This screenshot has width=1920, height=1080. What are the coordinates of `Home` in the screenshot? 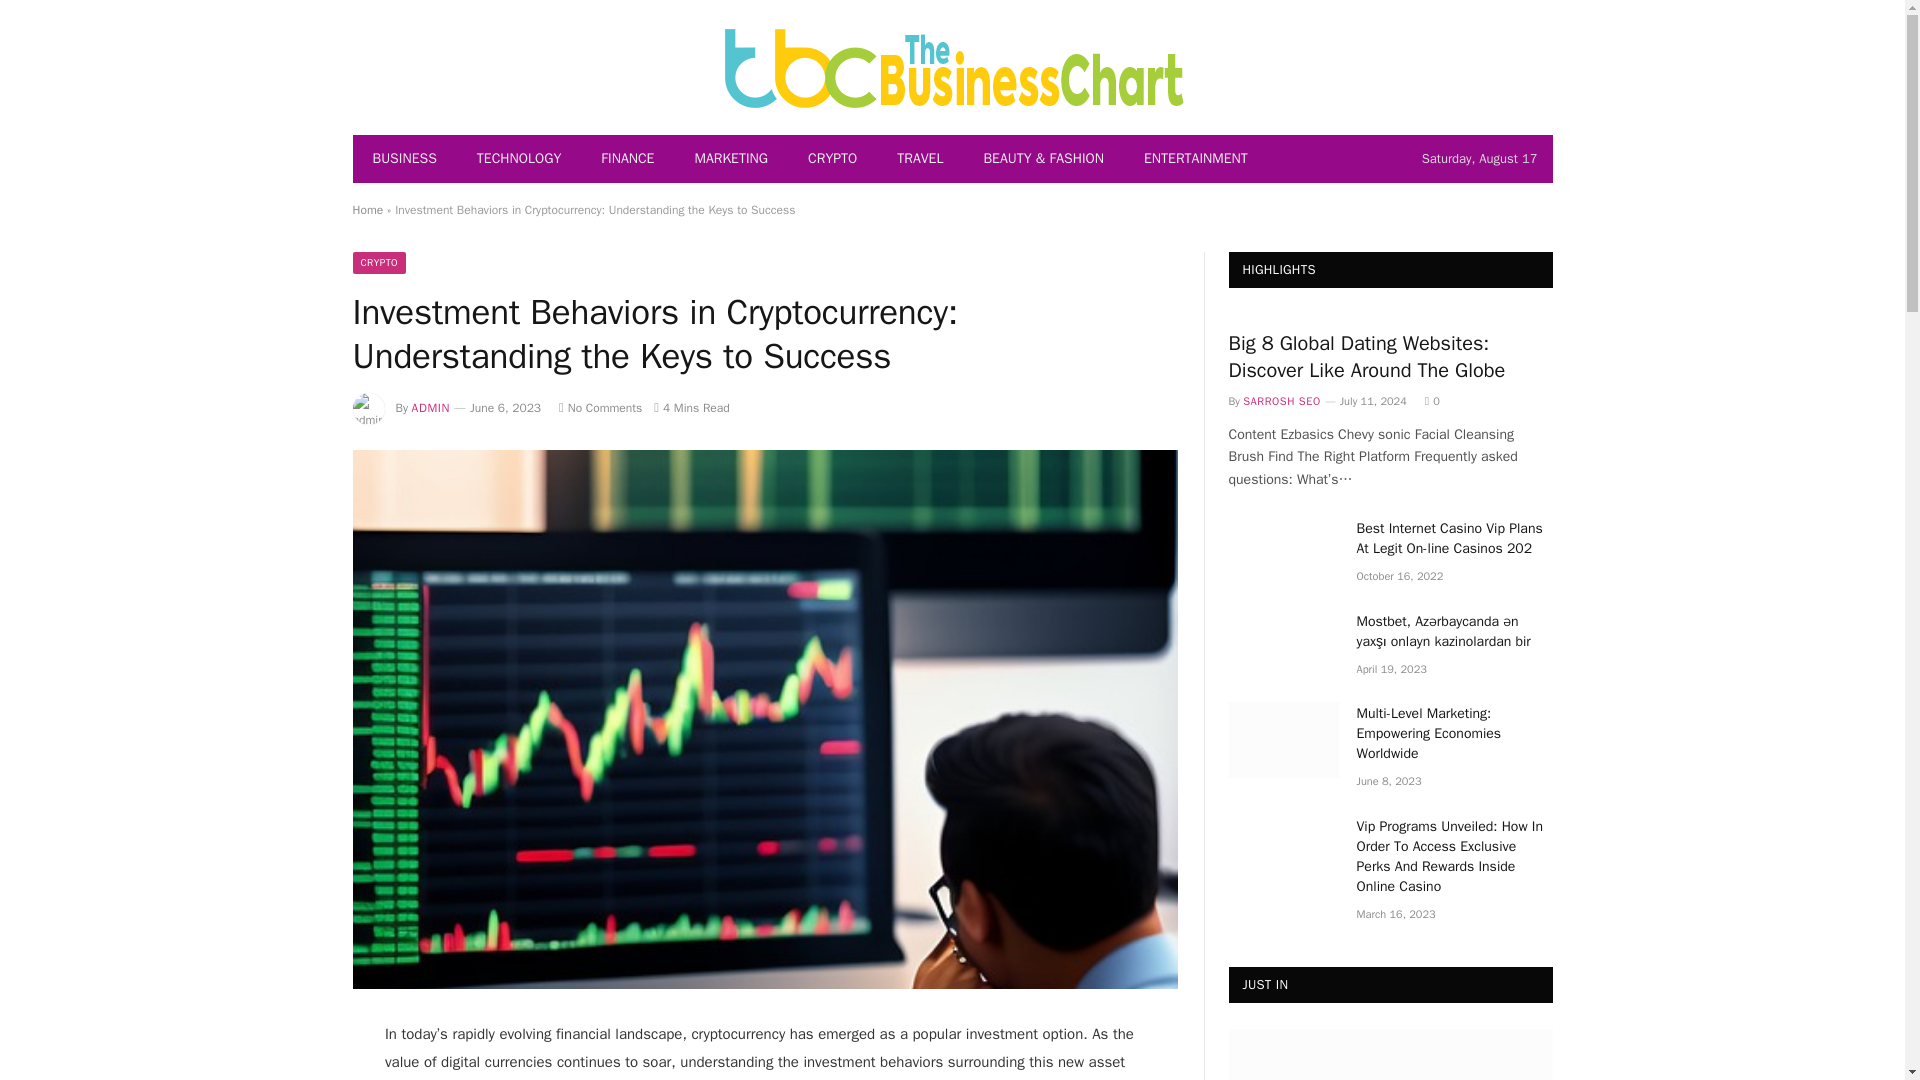 It's located at (366, 210).